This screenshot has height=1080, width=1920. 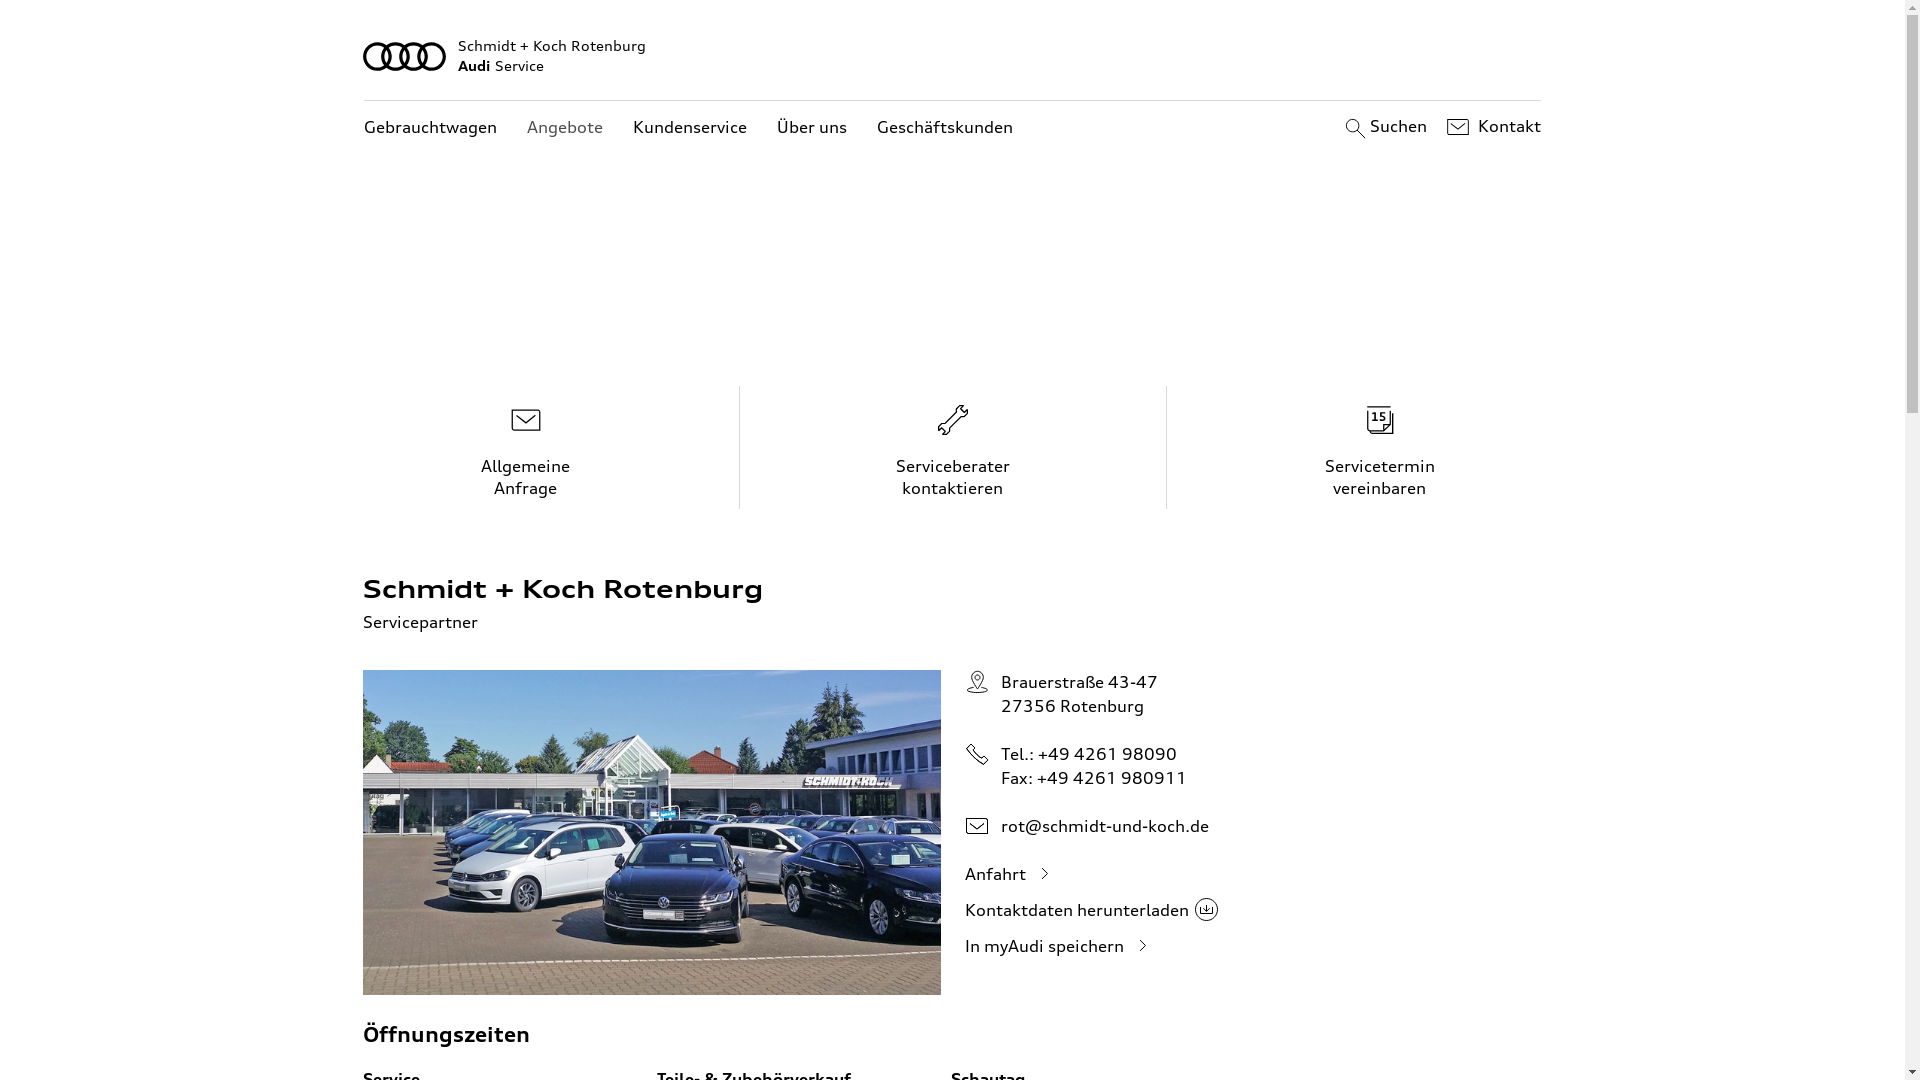 I want to click on Kundenservice, so click(x=690, y=128).